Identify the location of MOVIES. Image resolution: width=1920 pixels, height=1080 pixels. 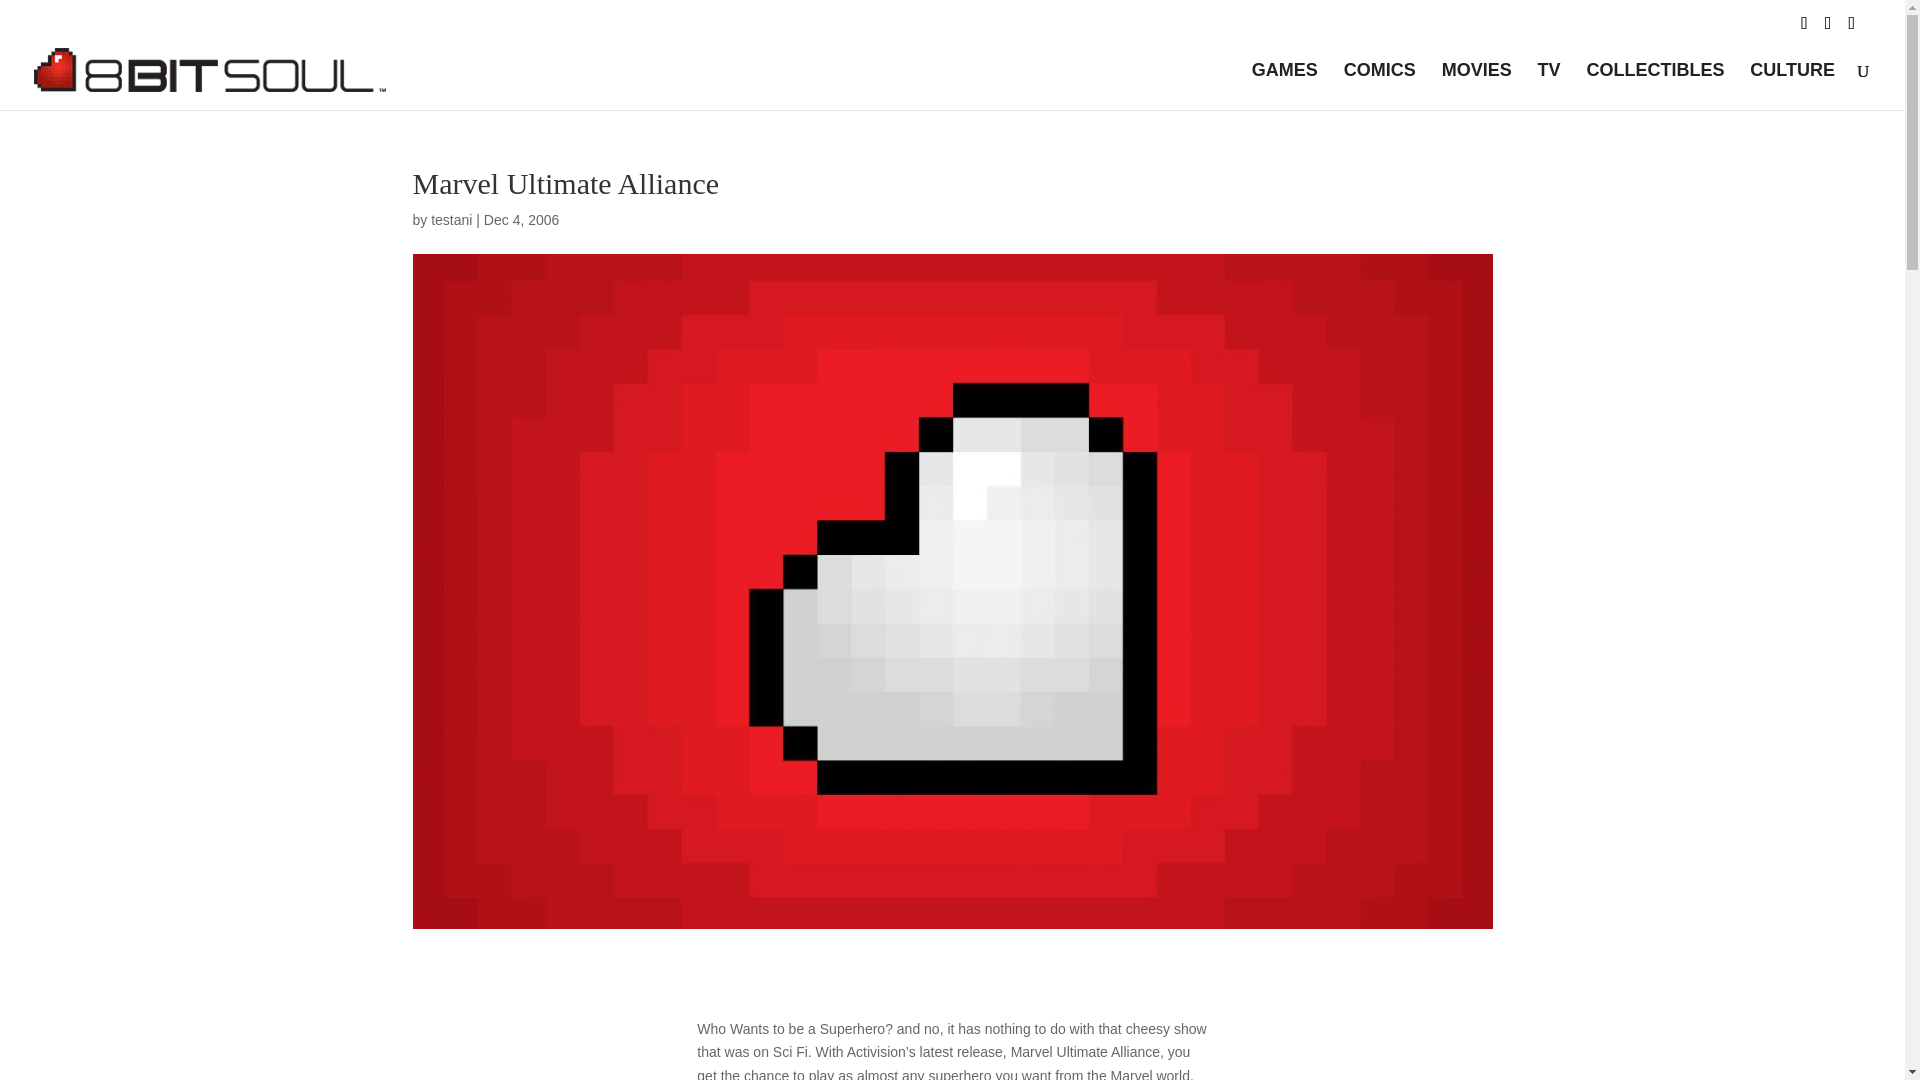
(1476, 86).